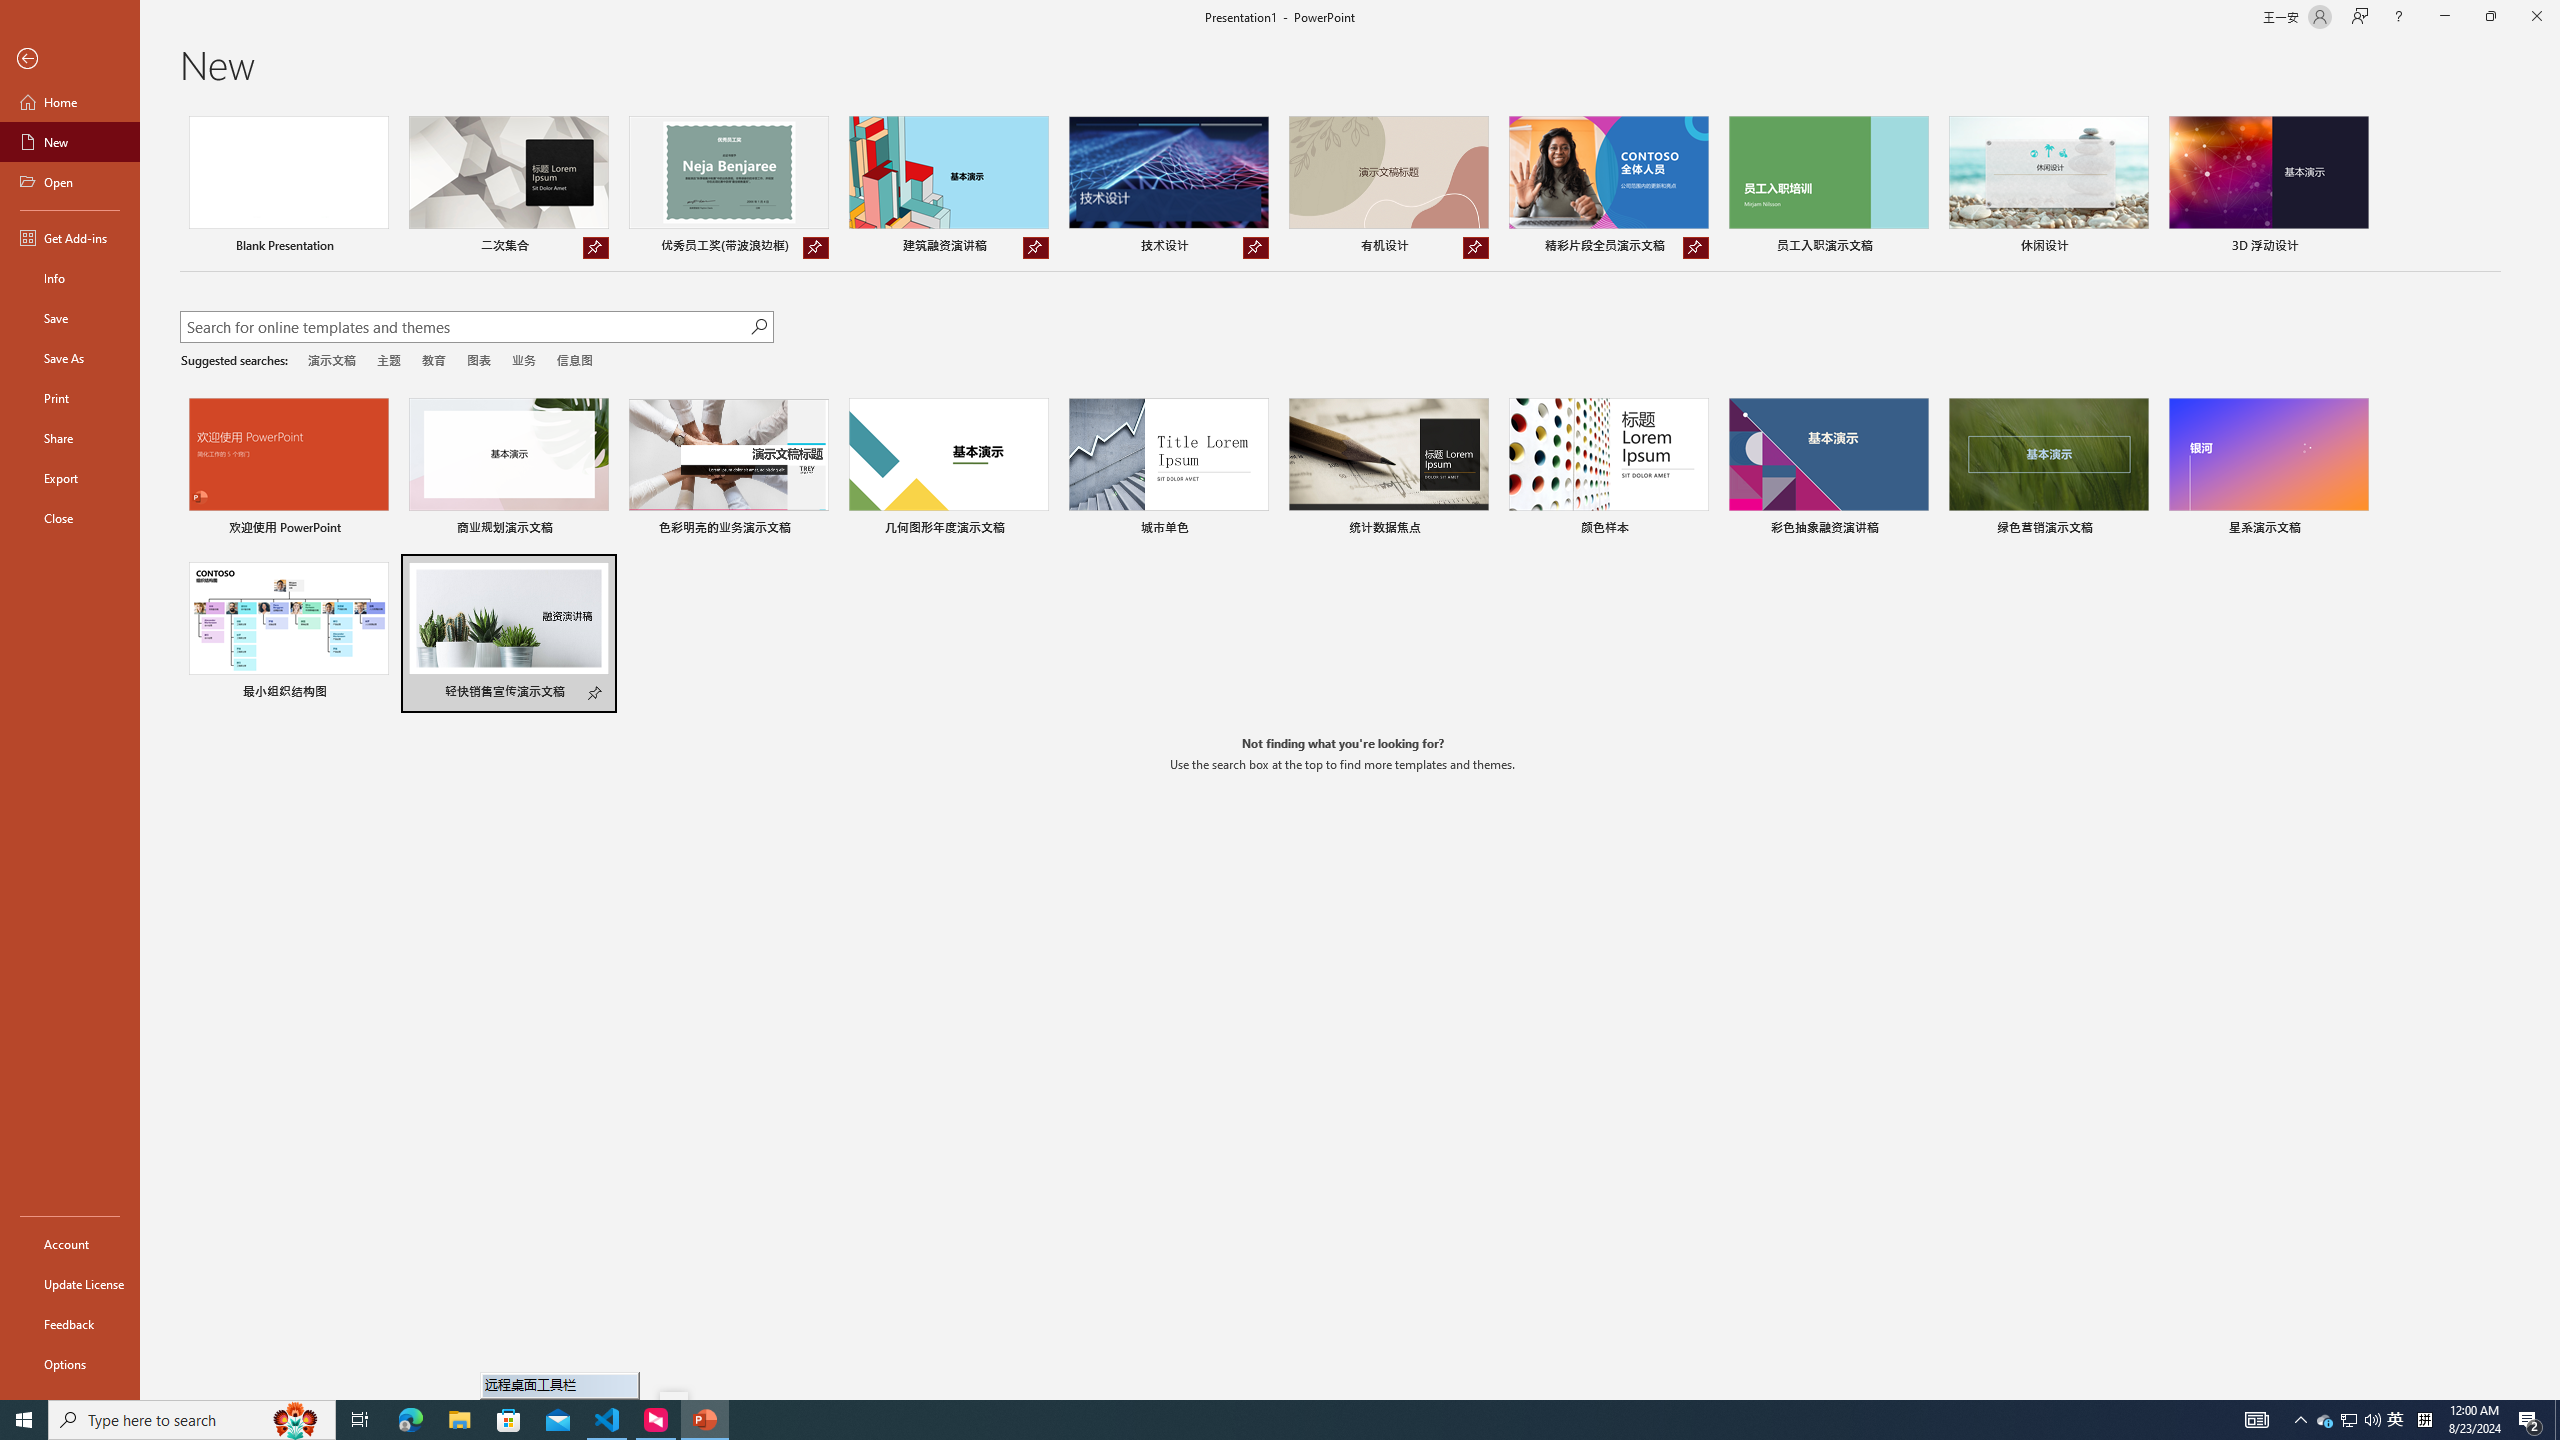 This screenshot has width=2560, height=1440. What do you see at coordinates (465, 329) in the screenshot?
I see `Search for online templates and themes` at bounding box center [465, 329].